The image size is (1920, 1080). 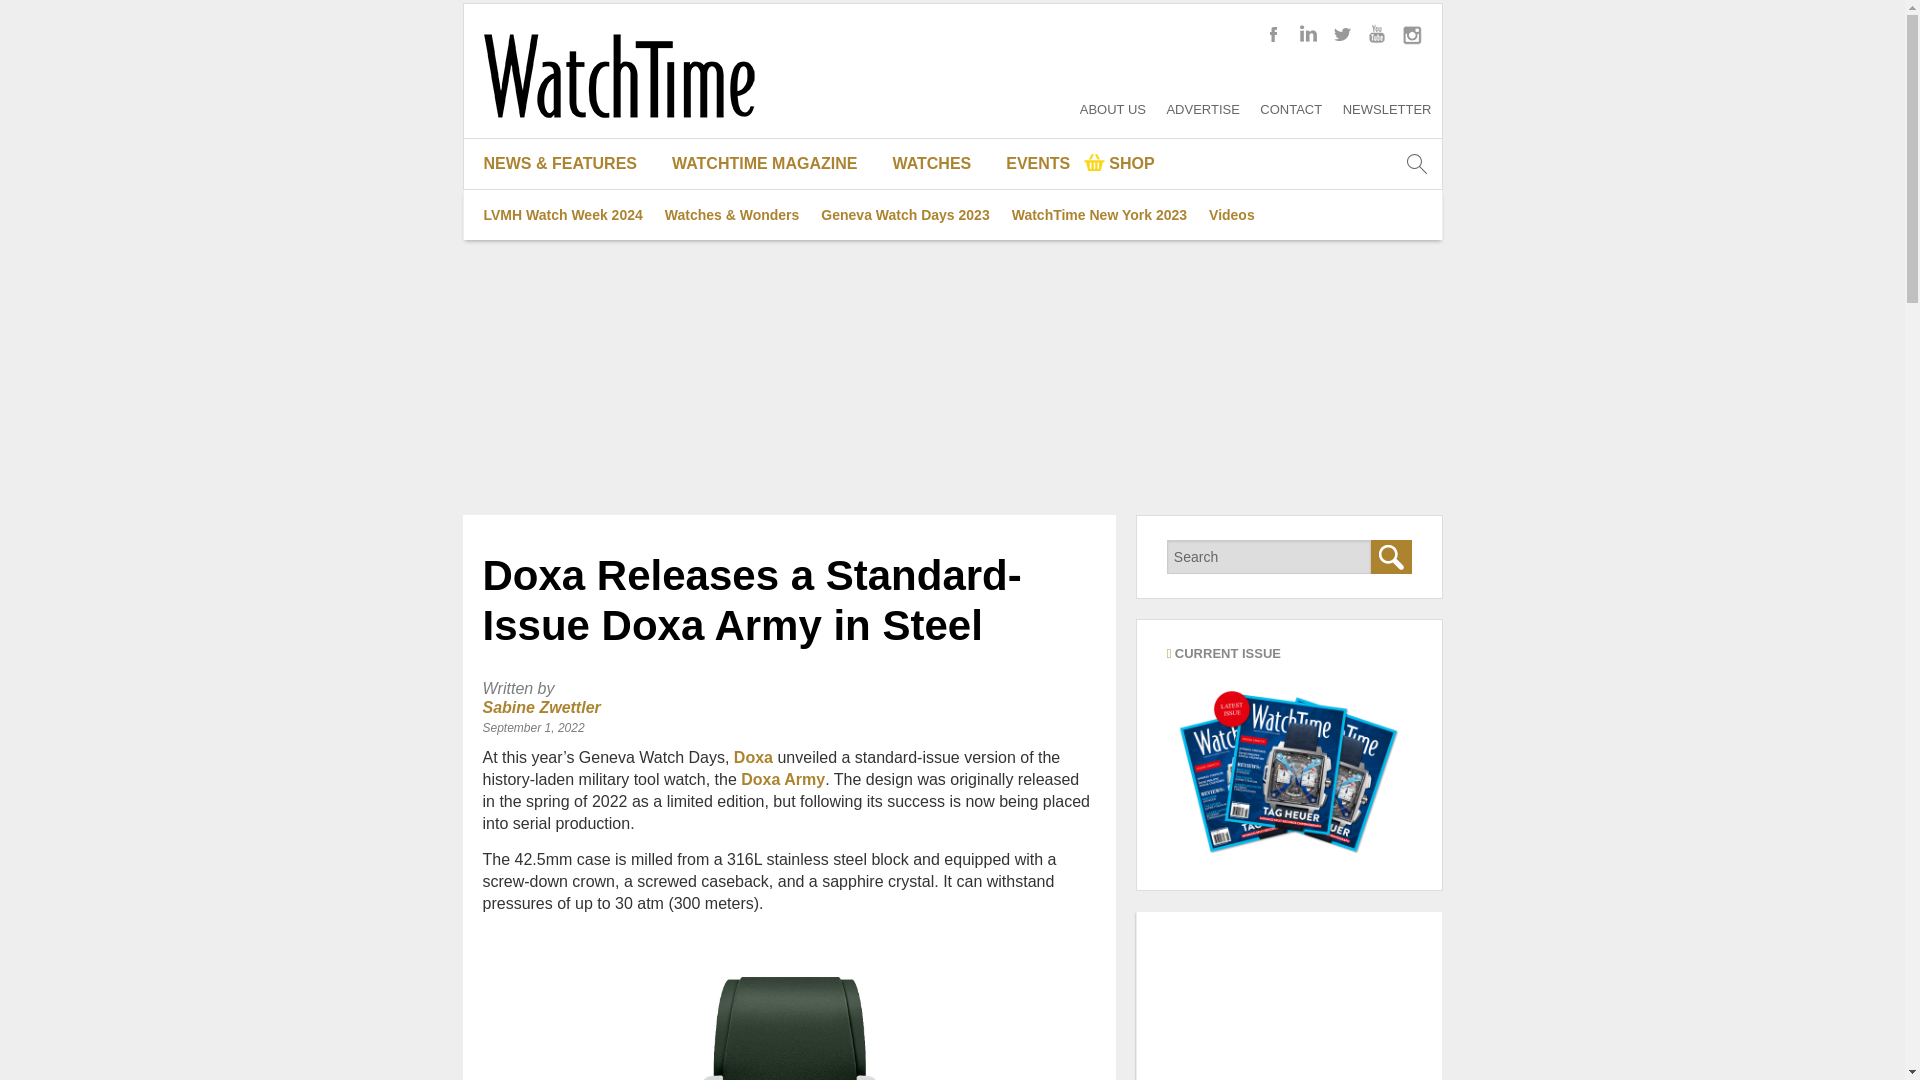 What do you see at coordinates (1119, 164) in the screenshot?
I see `WatchTime Shop` at bounding box center [1119, 164].